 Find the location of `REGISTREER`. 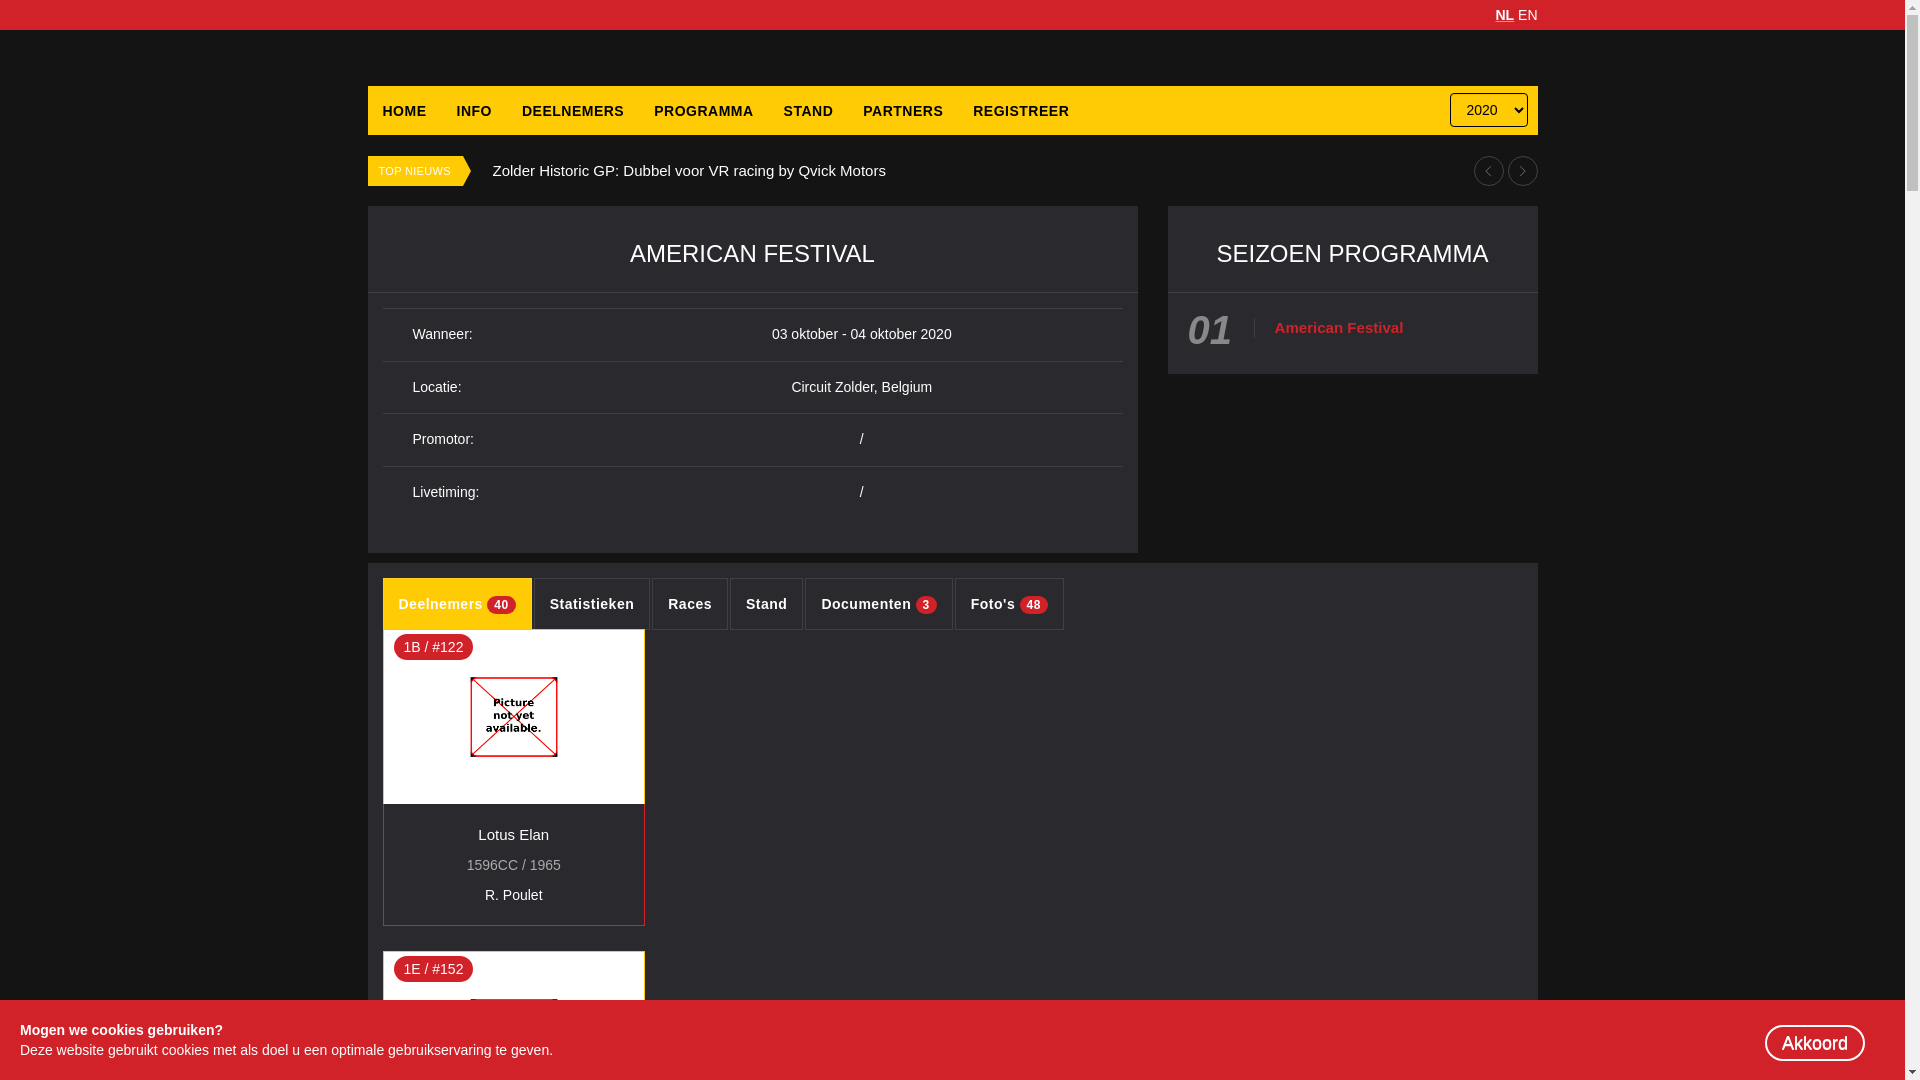

REGISTREER is located at coordinates (1021, 111).